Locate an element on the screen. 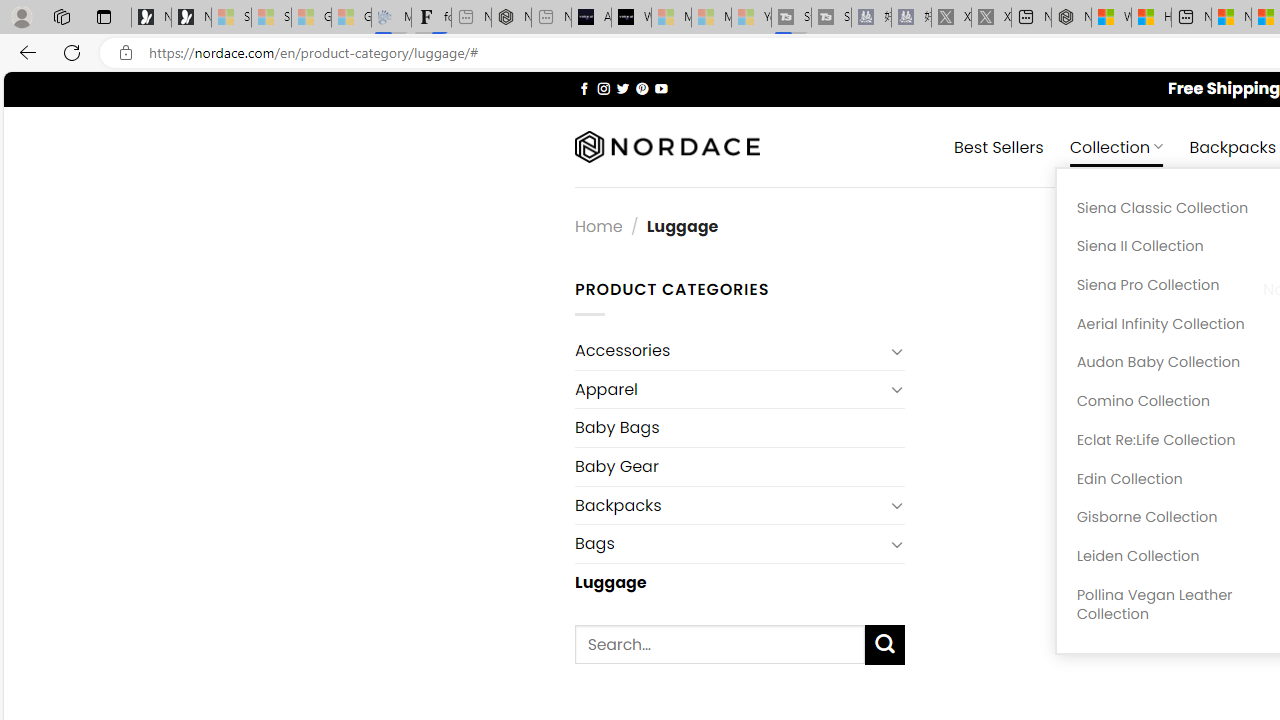 This screenshot has height=720, width=1280. New tab - Sleeping is located at coordinates (551, 18).